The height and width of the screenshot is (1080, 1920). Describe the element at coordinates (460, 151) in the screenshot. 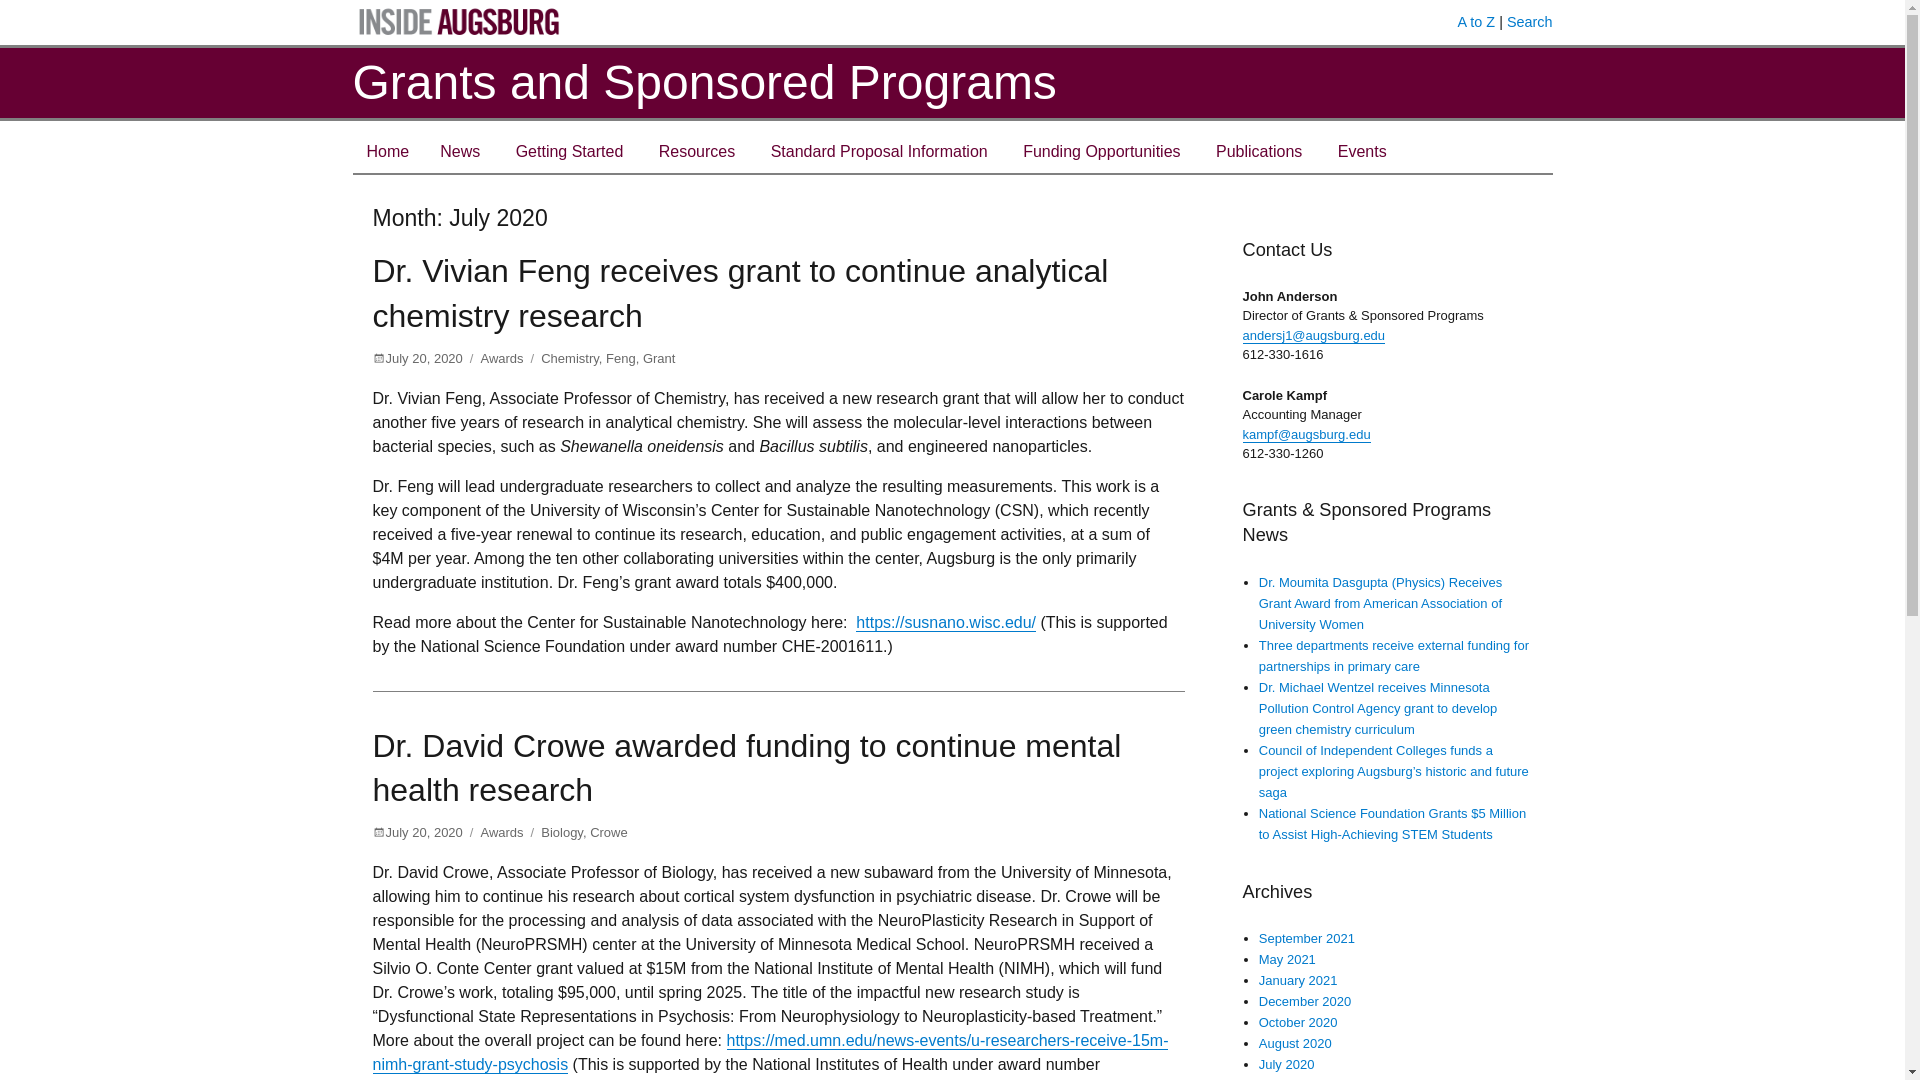

I see `News` at that location.